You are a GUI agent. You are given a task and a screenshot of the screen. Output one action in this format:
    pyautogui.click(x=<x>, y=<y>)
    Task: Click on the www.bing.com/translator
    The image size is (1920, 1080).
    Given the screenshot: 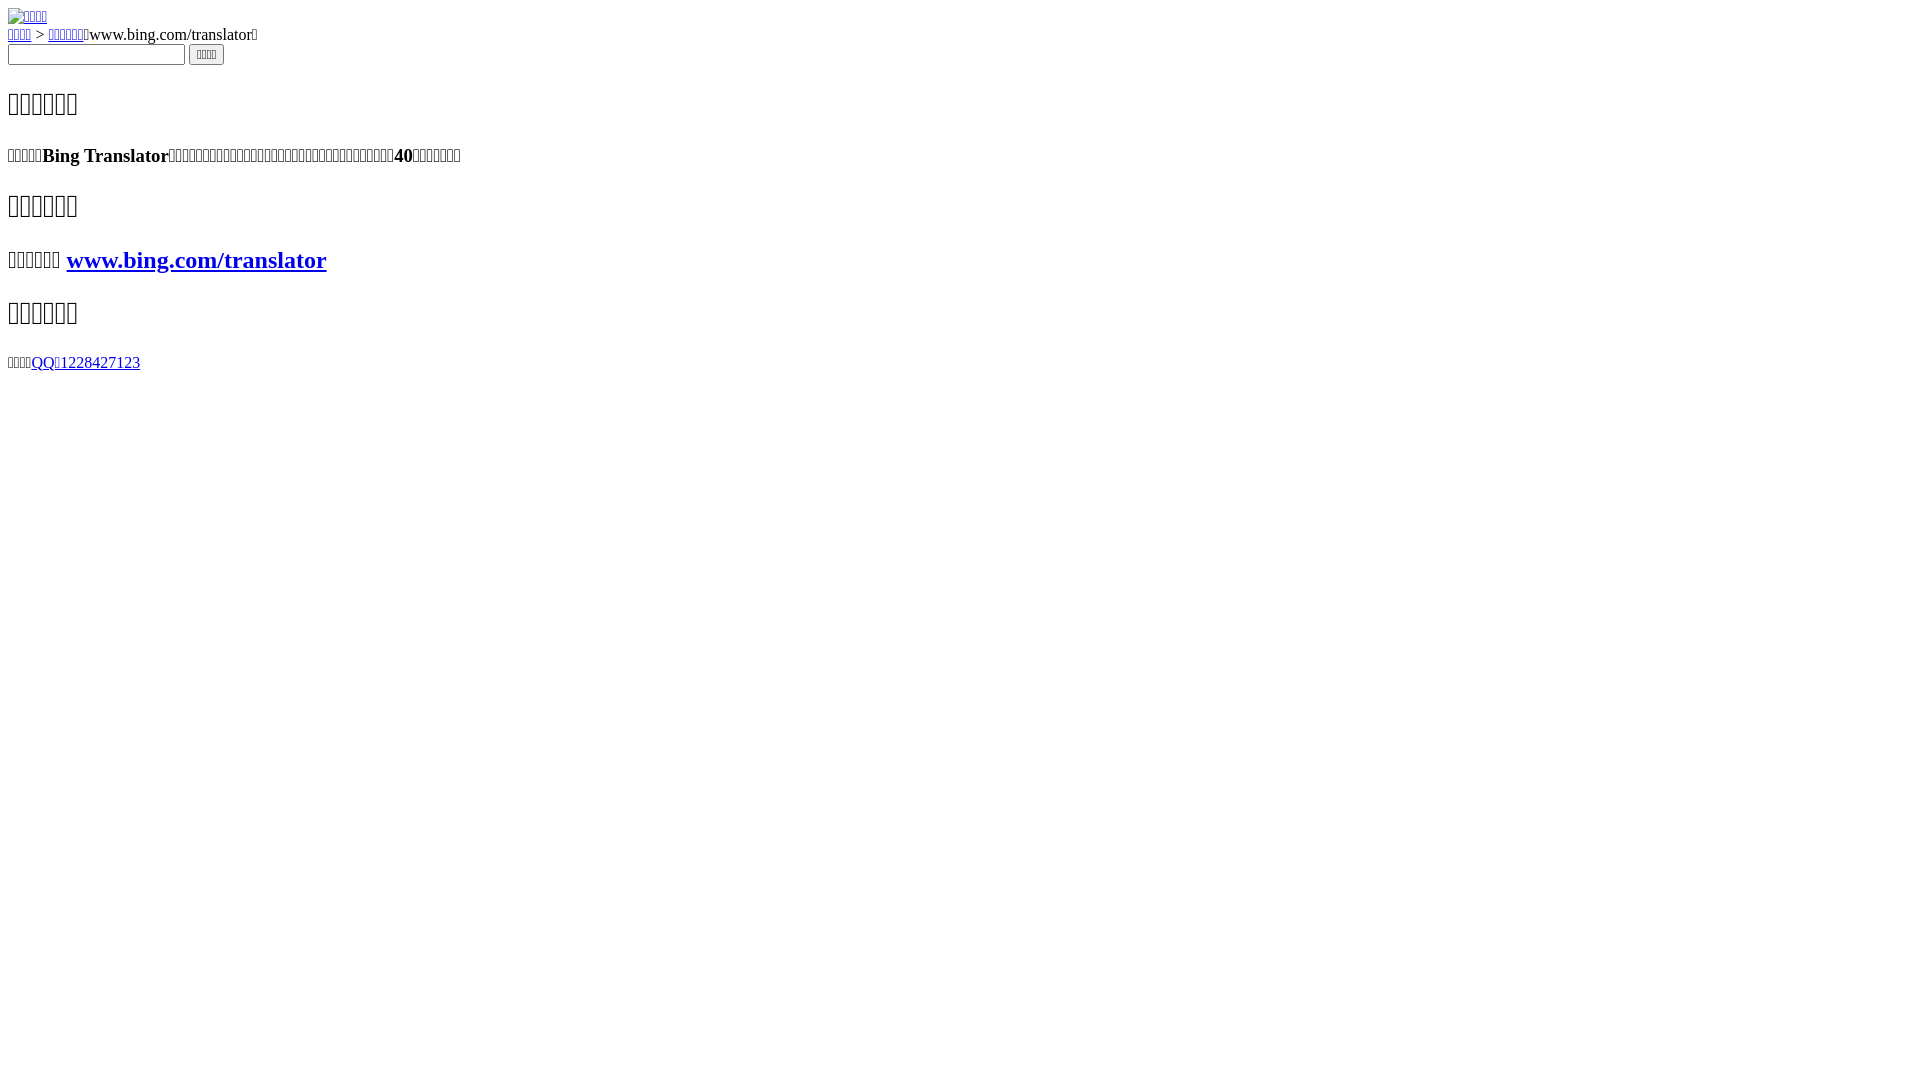 What is the action you would take?
    pyautogui.click(x=197, y=260)
    